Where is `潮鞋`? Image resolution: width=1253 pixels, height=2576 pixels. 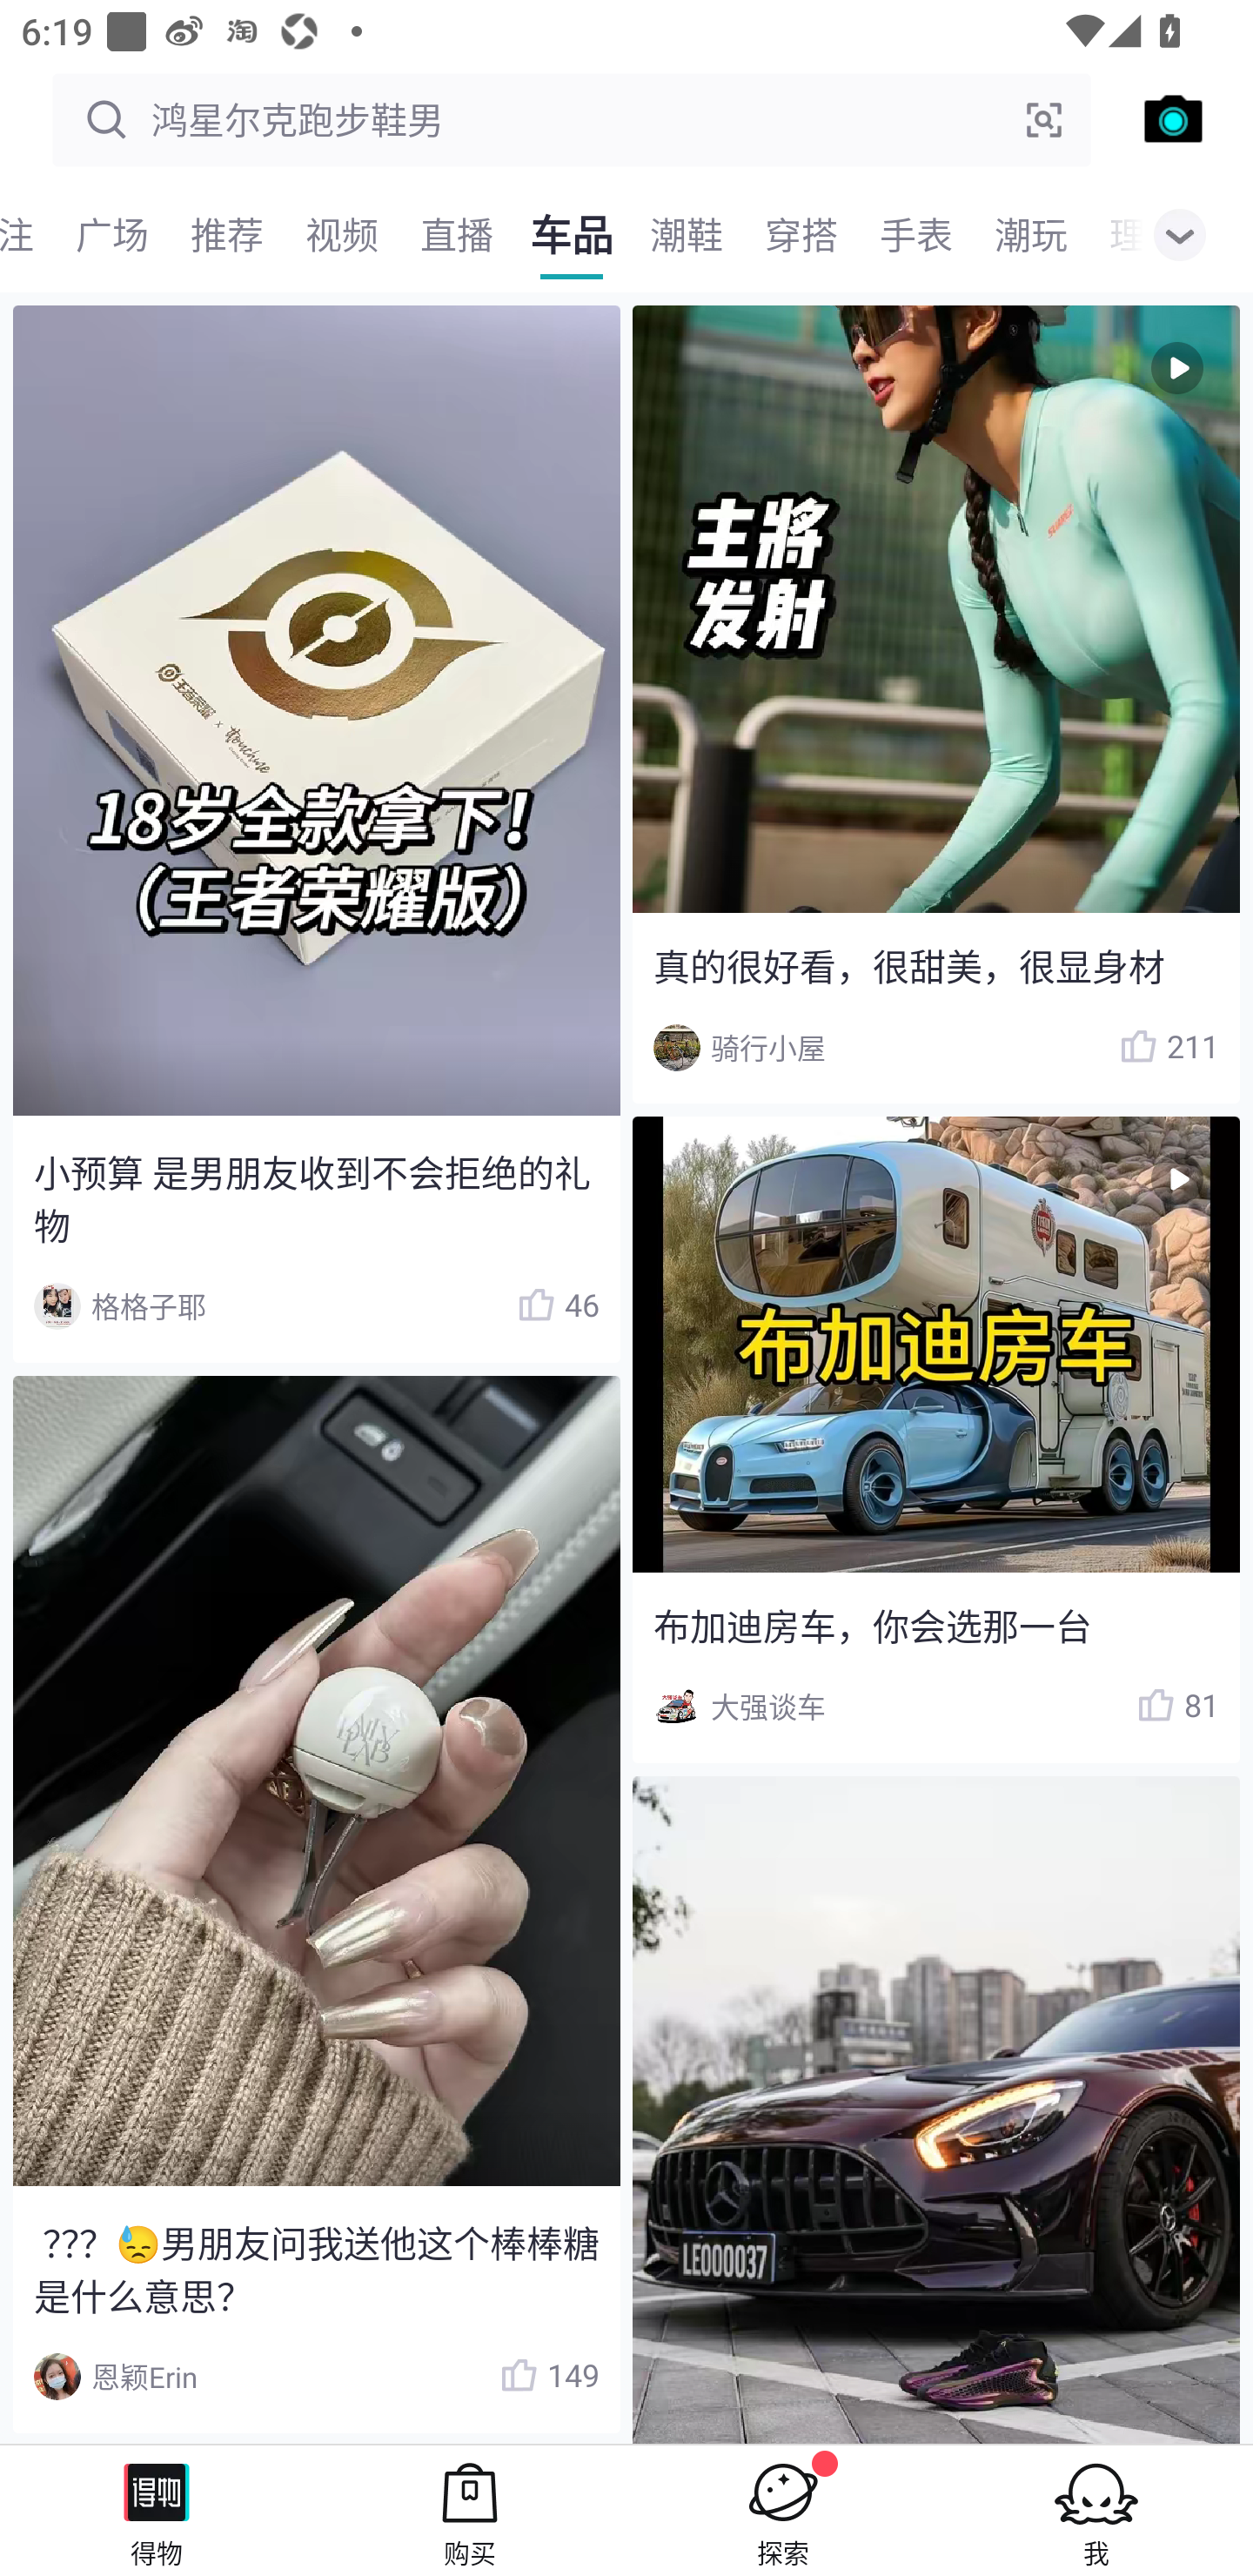 潮鞋 is located at coordinates (686, 235).